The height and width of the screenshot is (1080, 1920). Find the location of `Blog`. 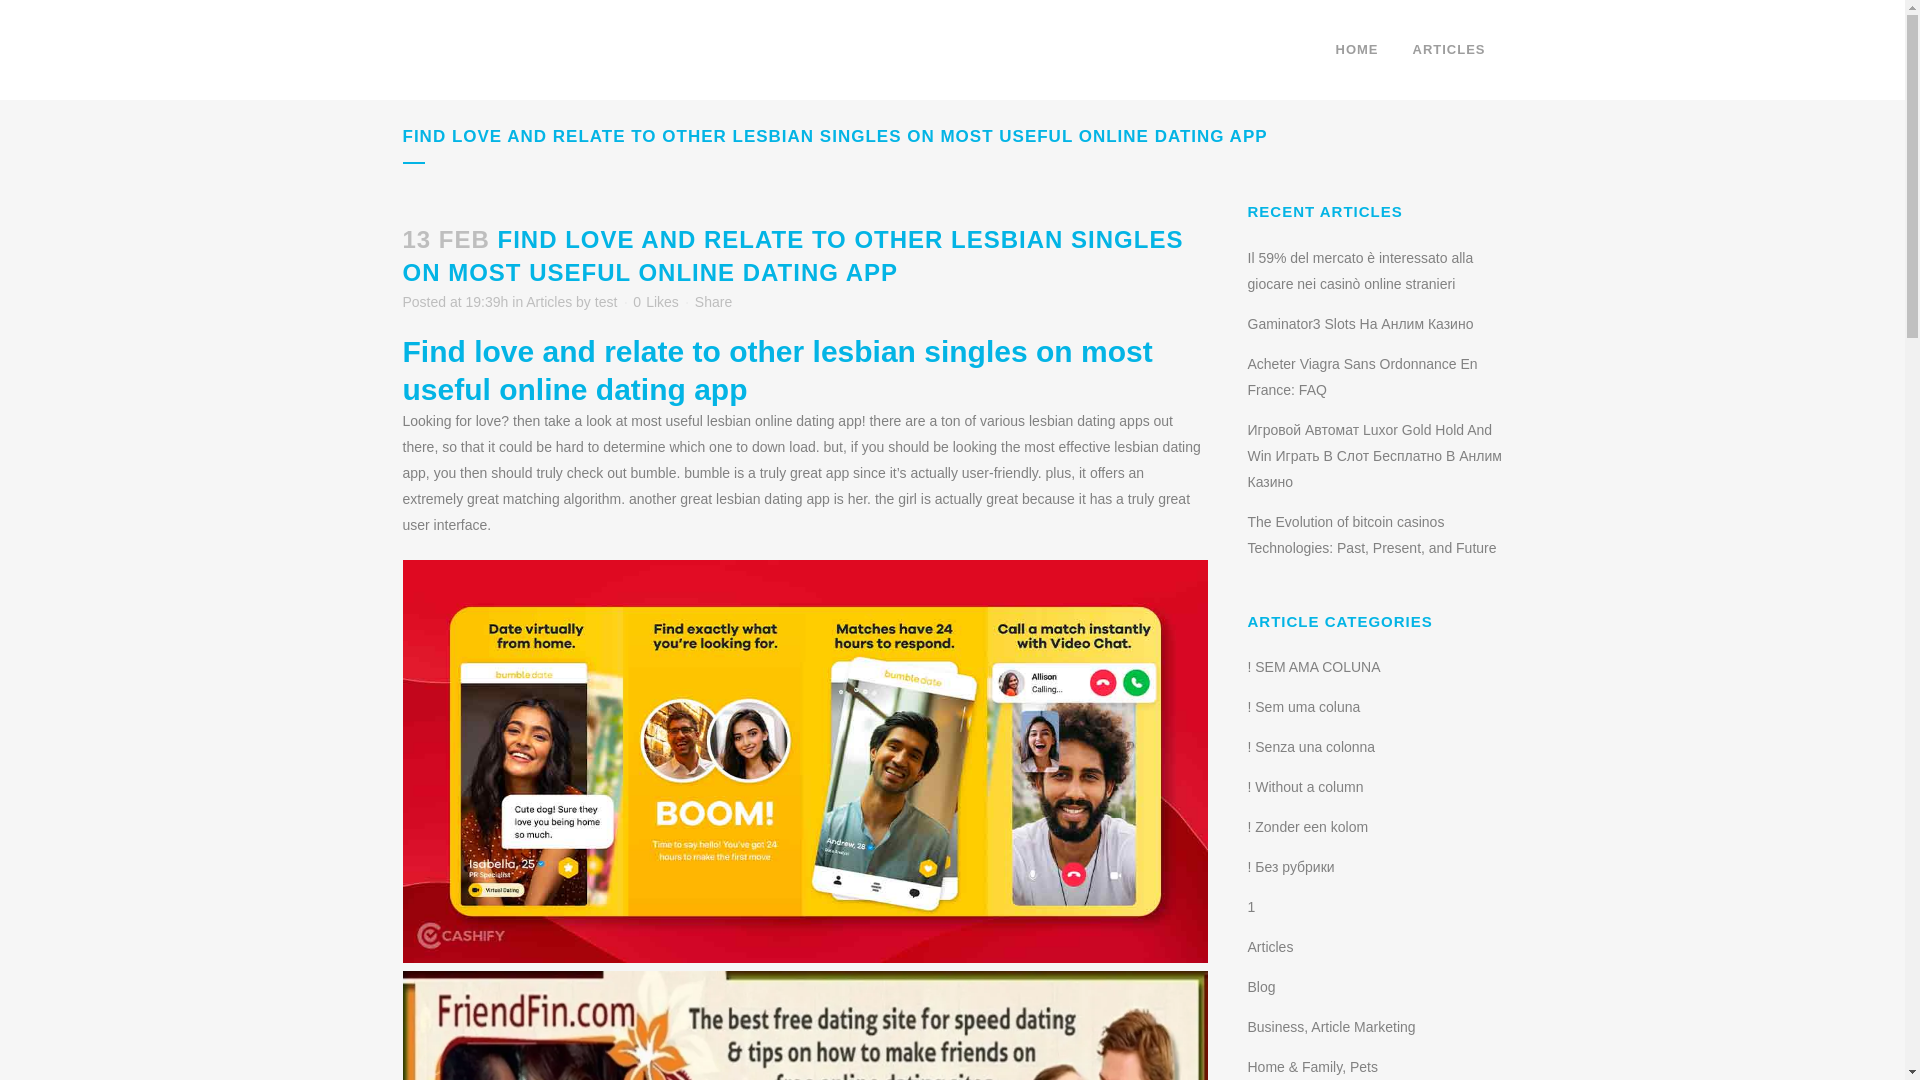

Blog is located at coordinates (1262, 986).